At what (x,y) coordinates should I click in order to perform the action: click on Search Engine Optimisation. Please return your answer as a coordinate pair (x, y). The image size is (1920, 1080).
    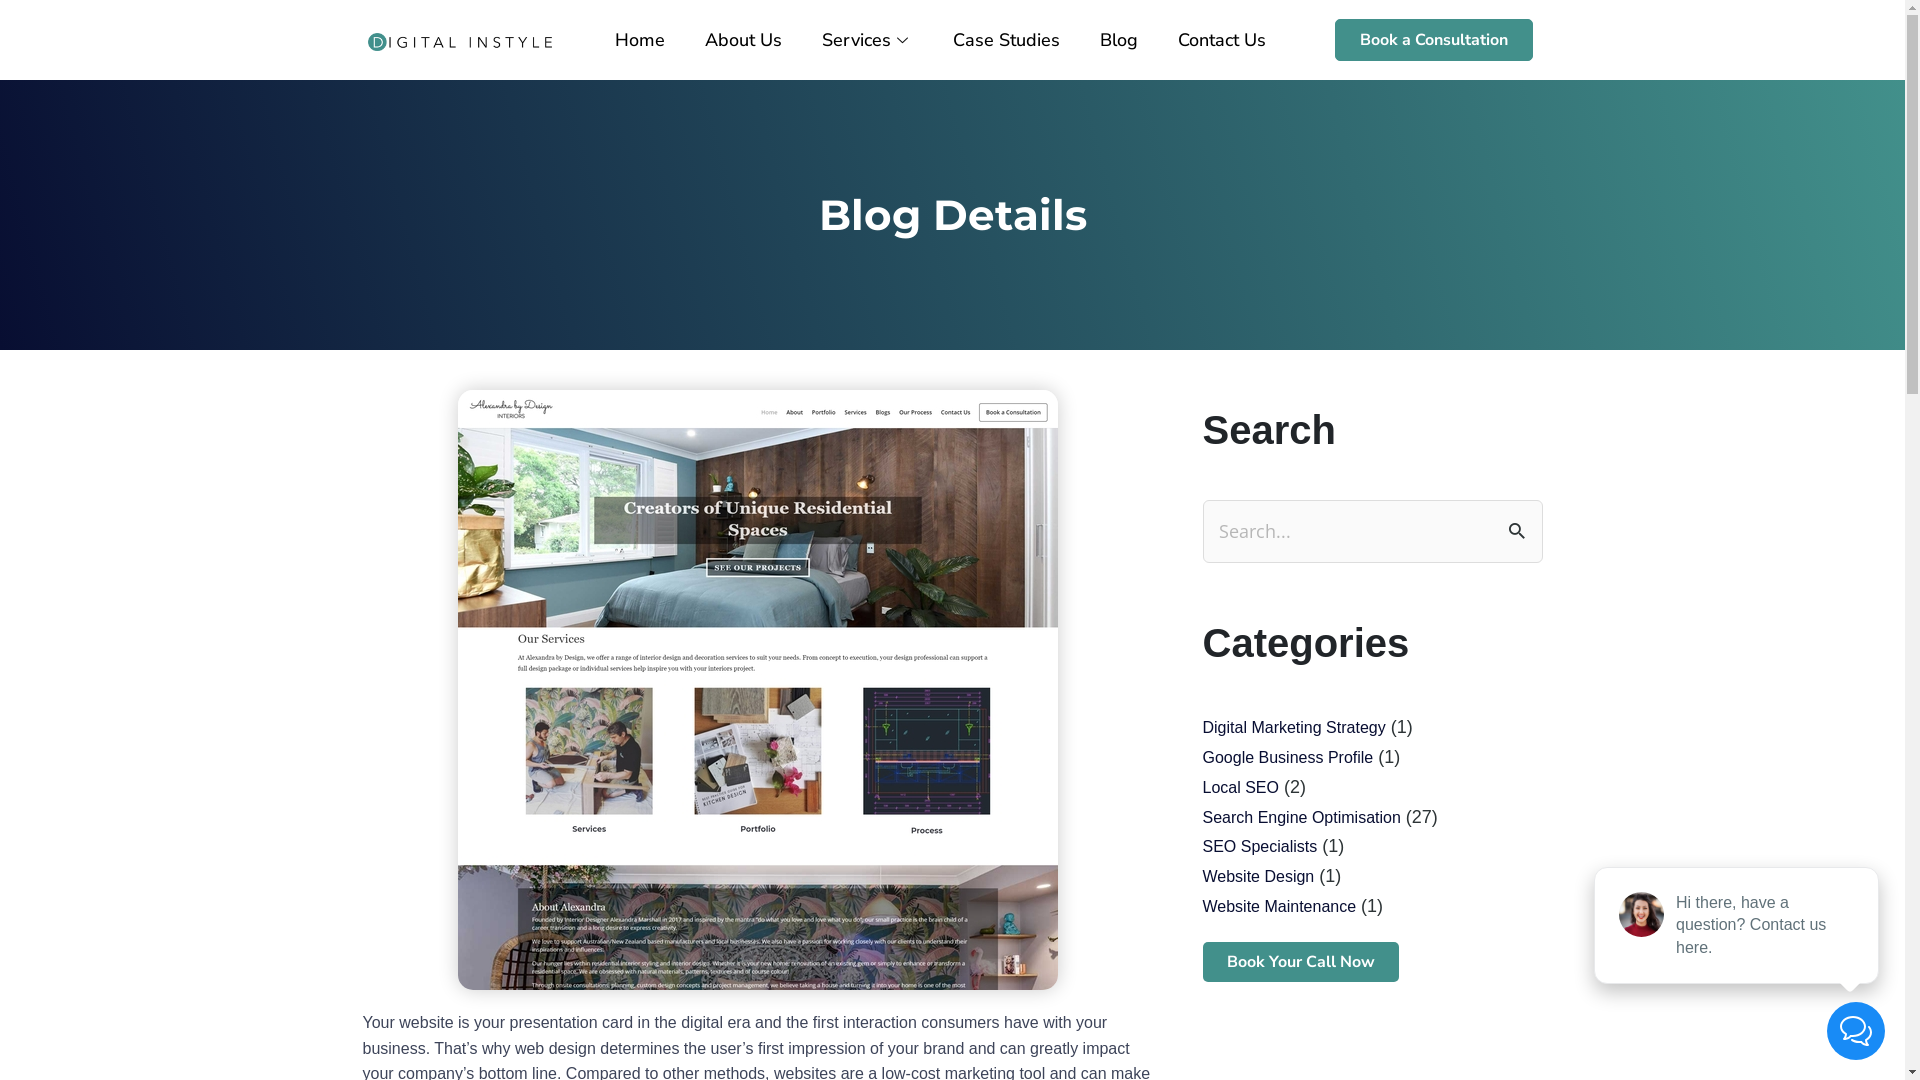
    Looking at the image, I should click on (1301, 818).